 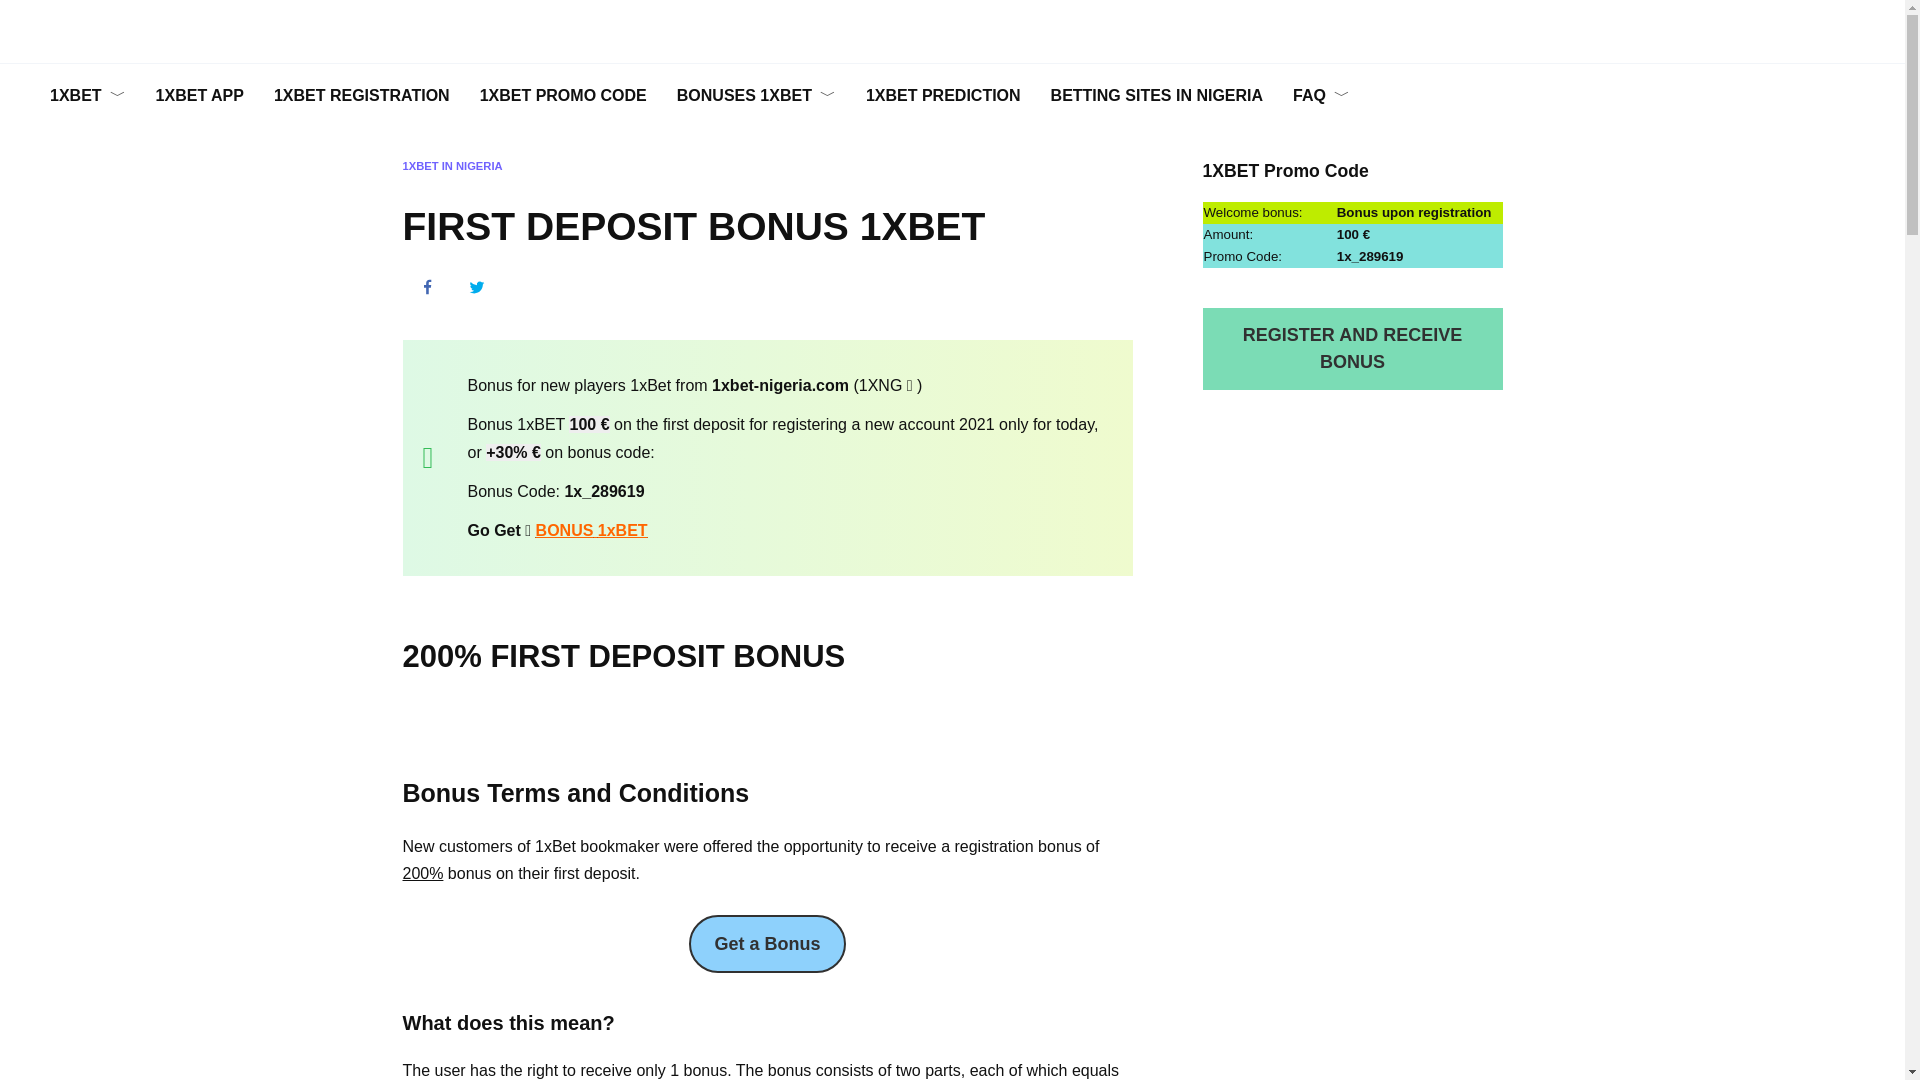 I want to click on 1XBET IN NIGERIA, so click(x=451, y=165).